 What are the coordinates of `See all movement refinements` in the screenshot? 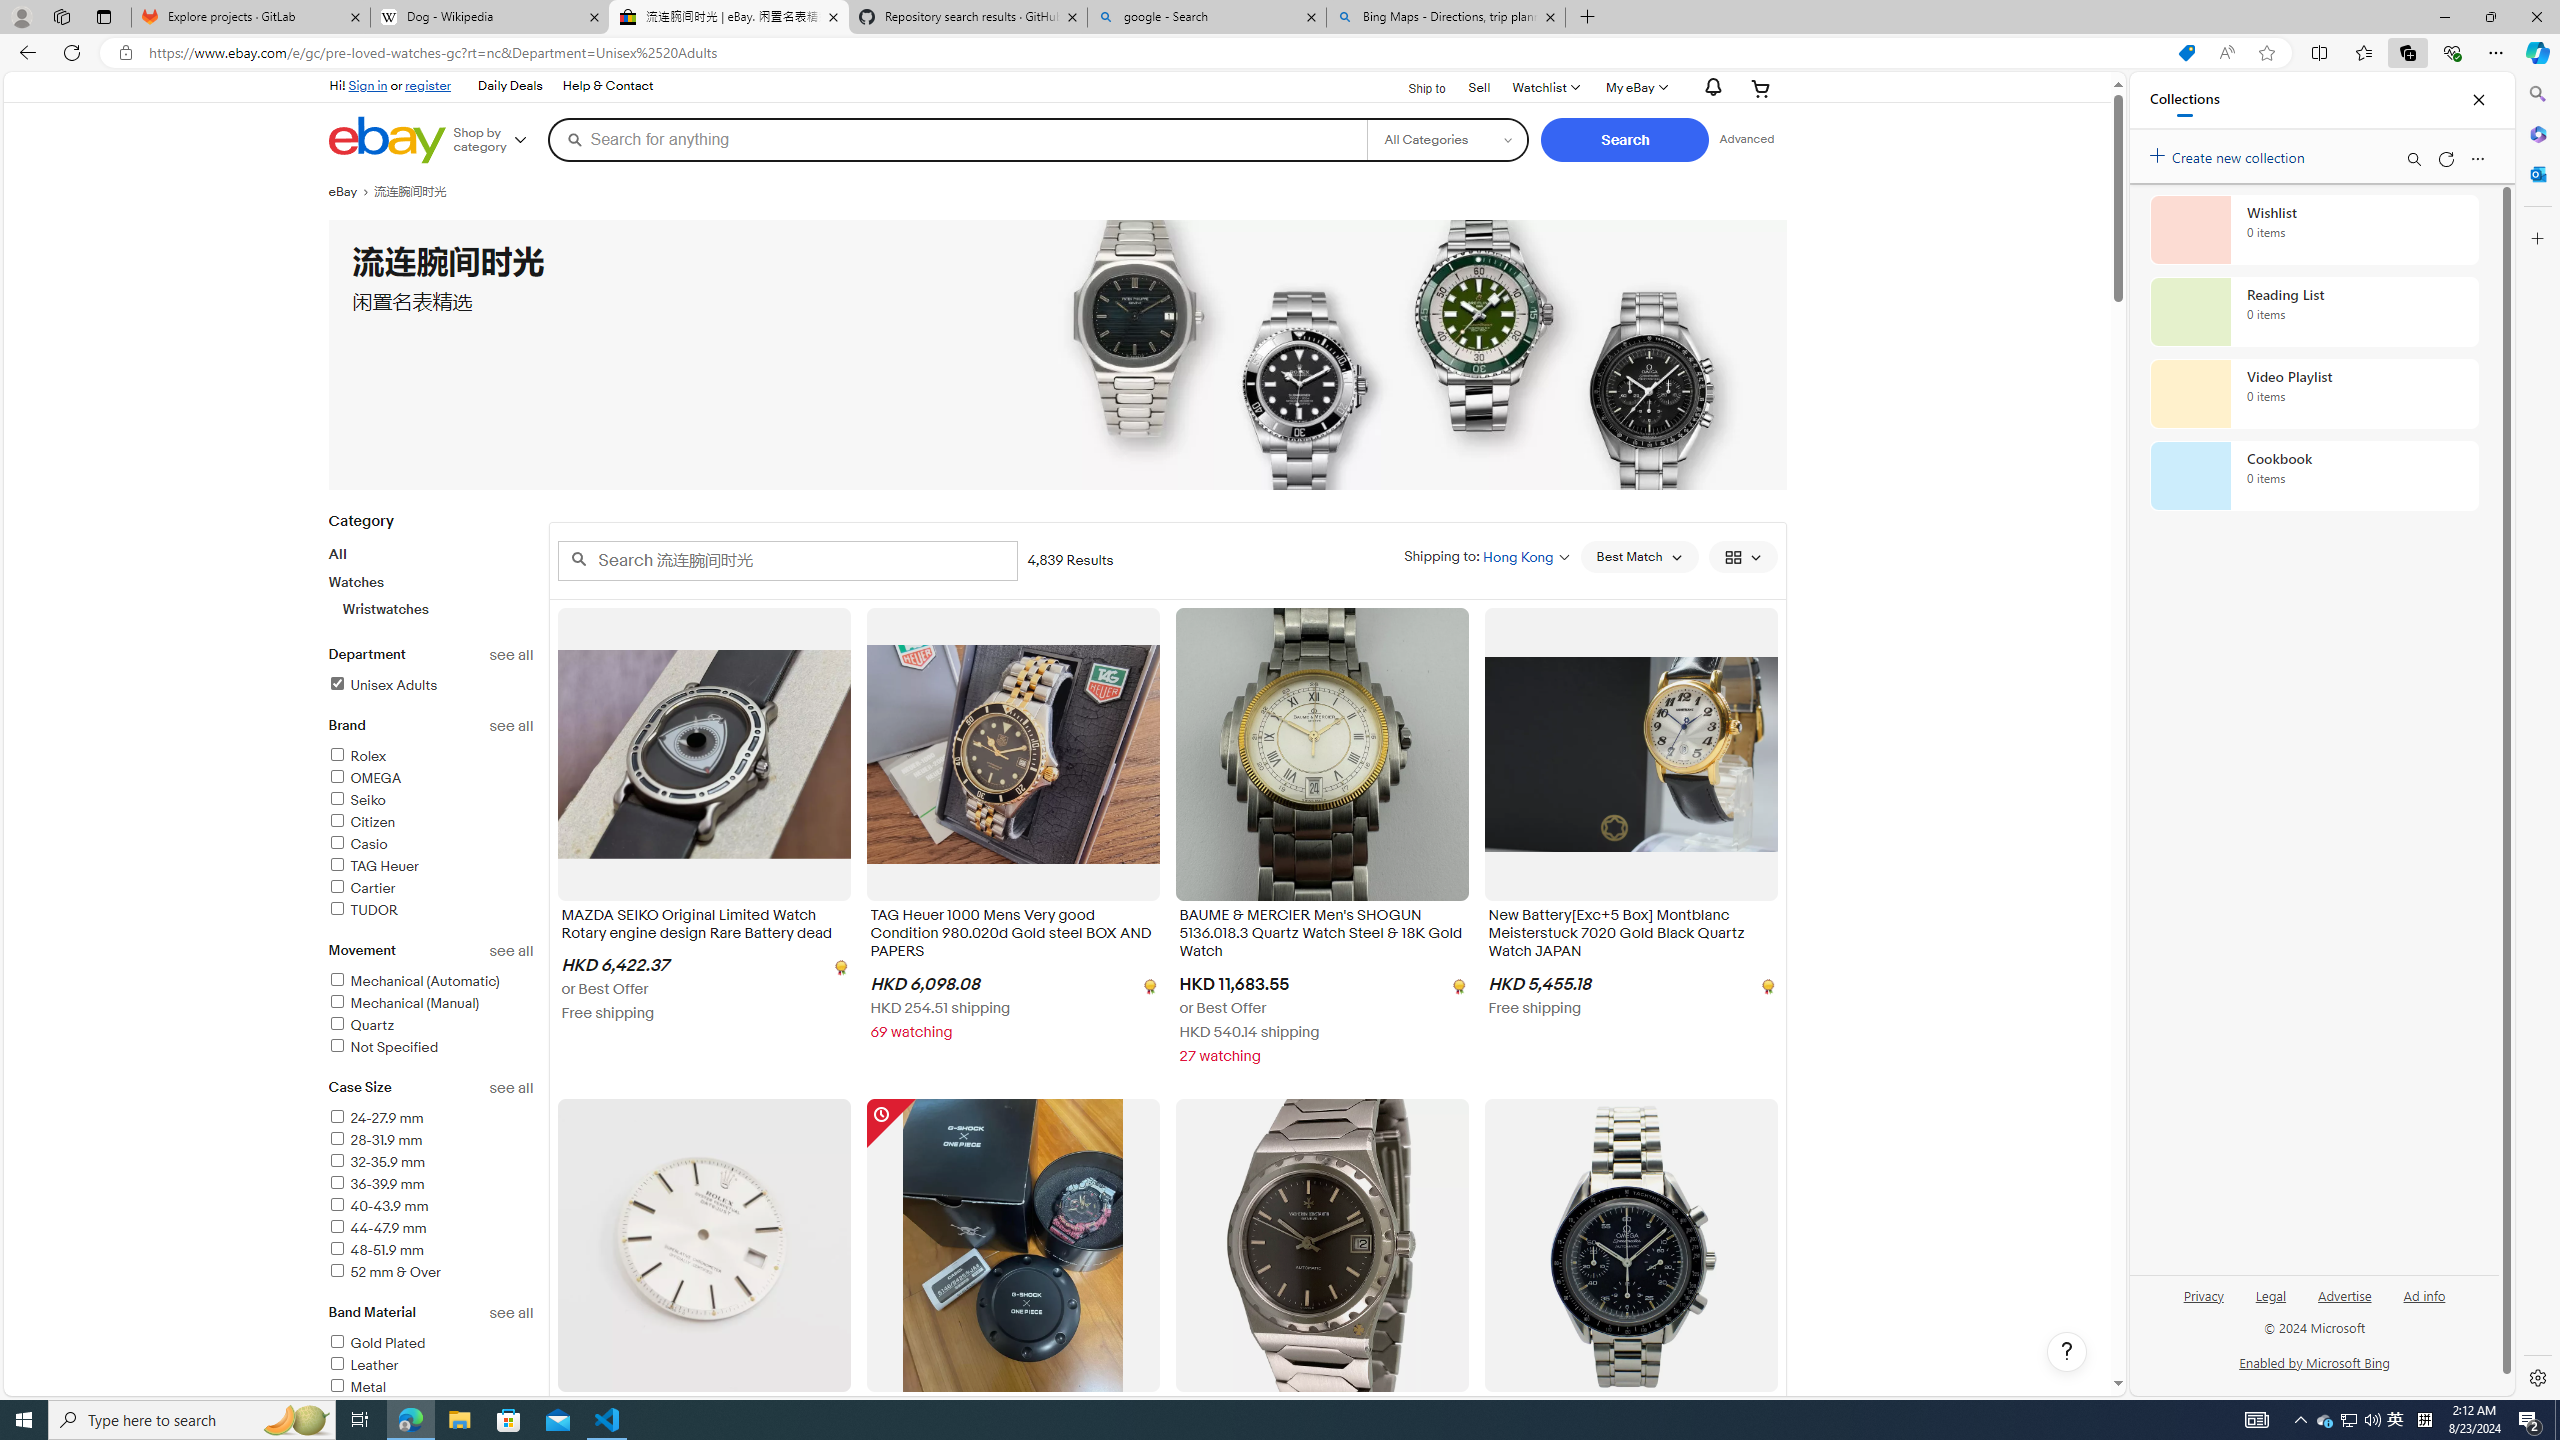 It's located at (512, 950).